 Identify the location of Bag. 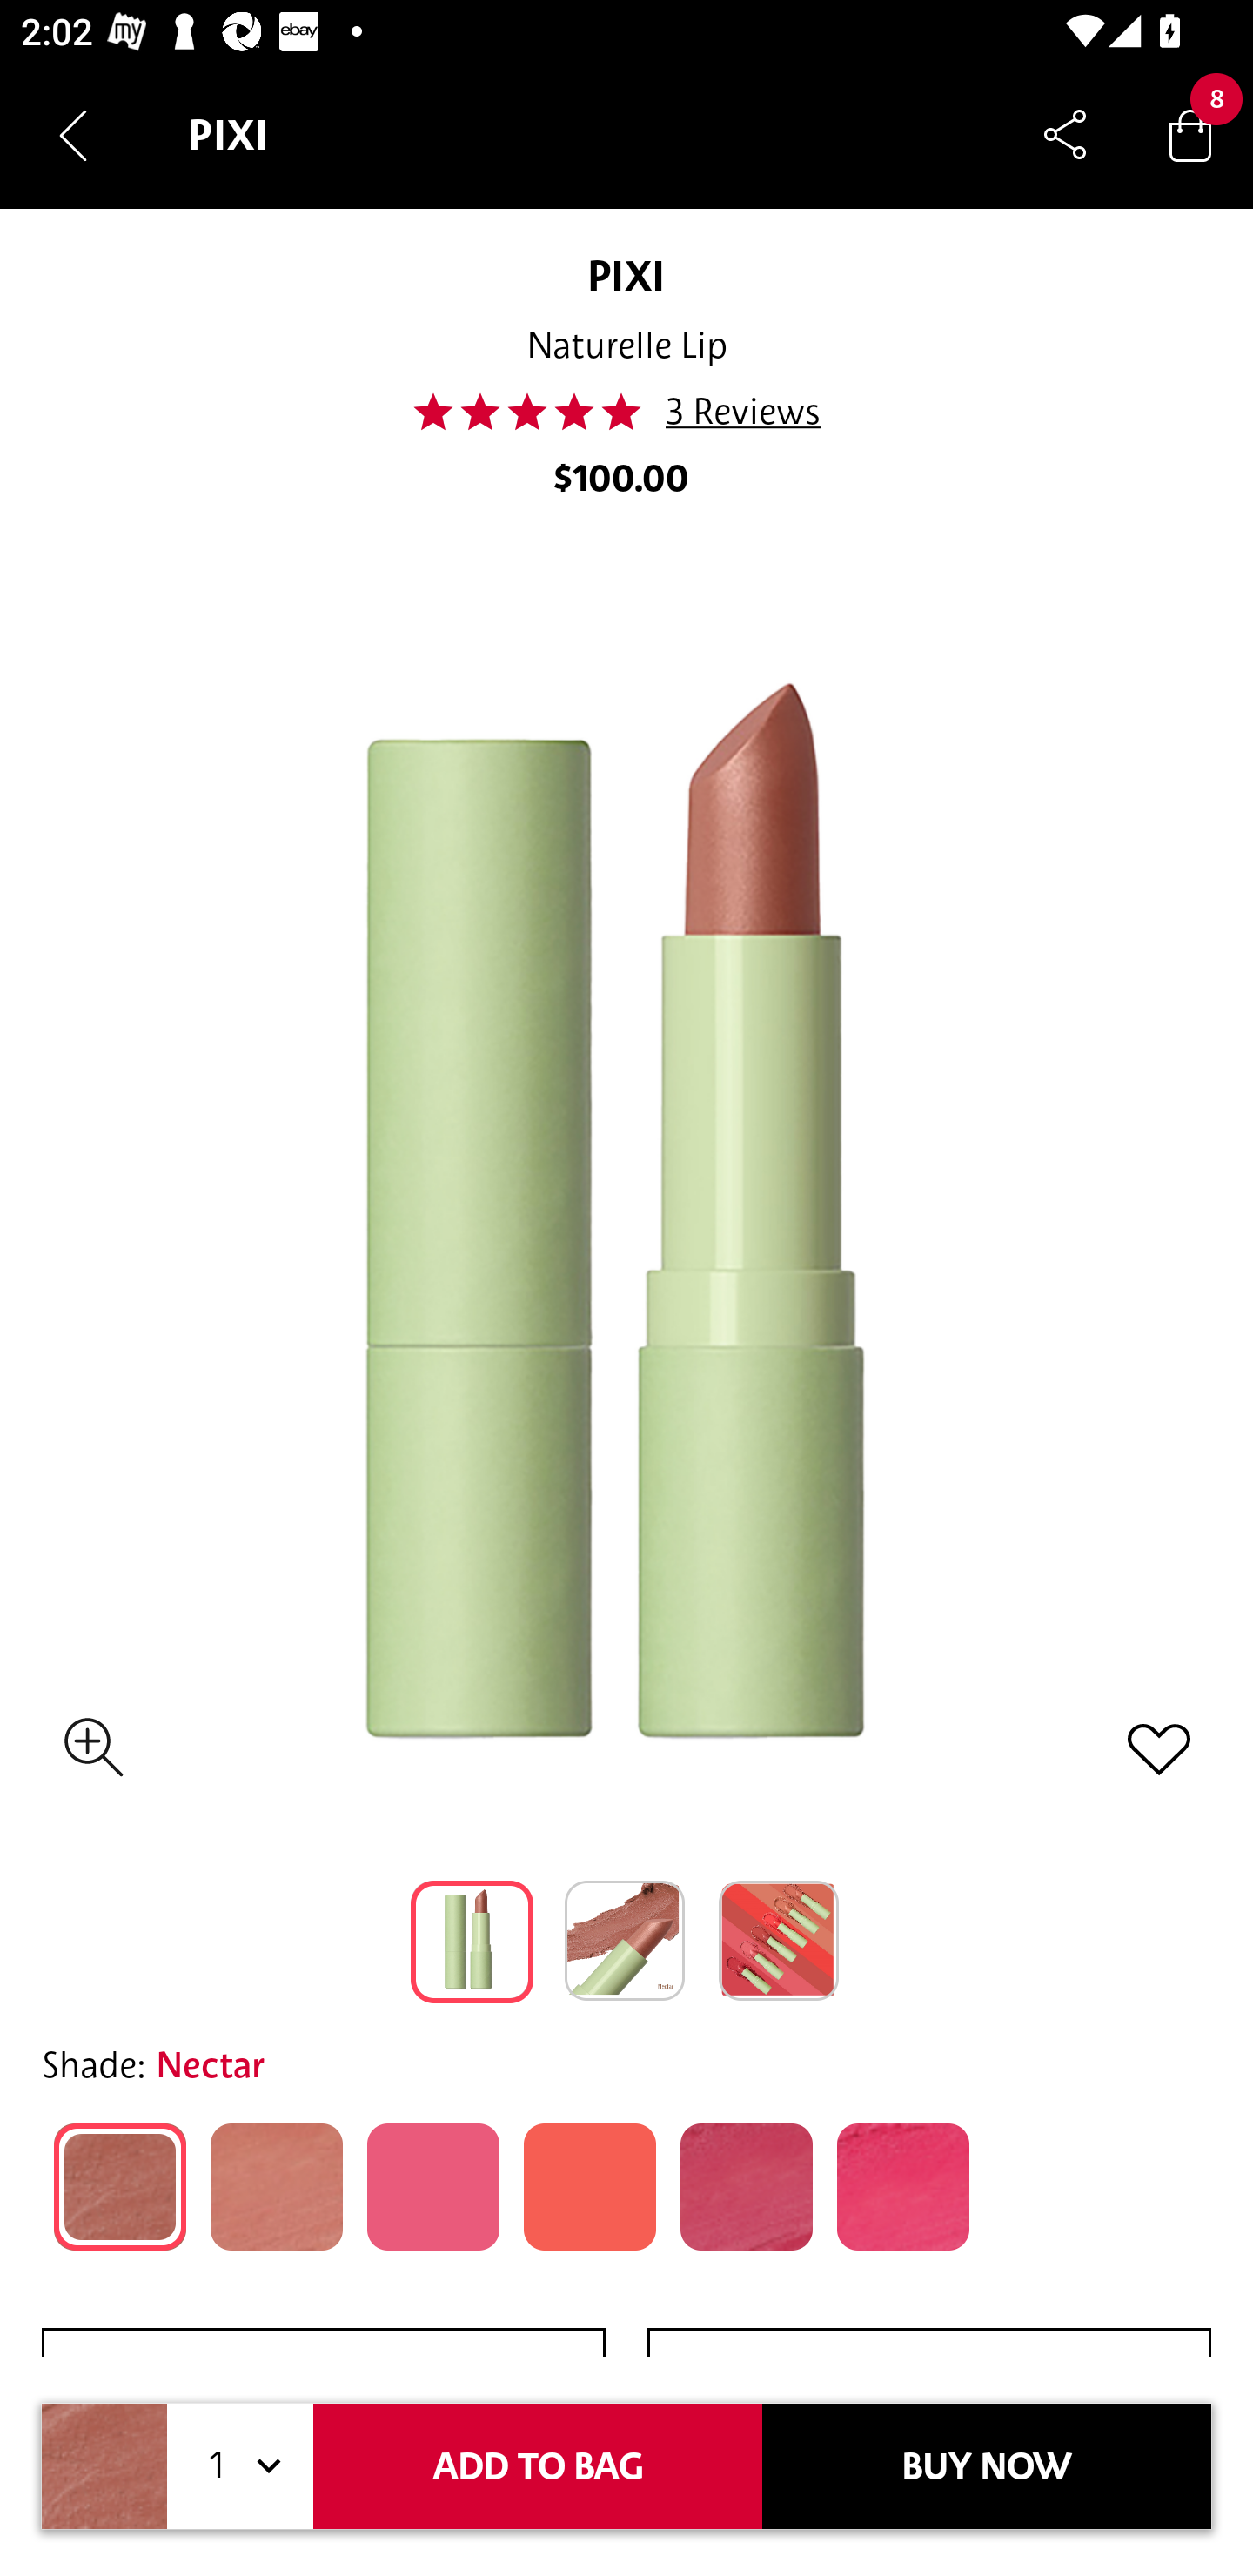
(1190, 134).